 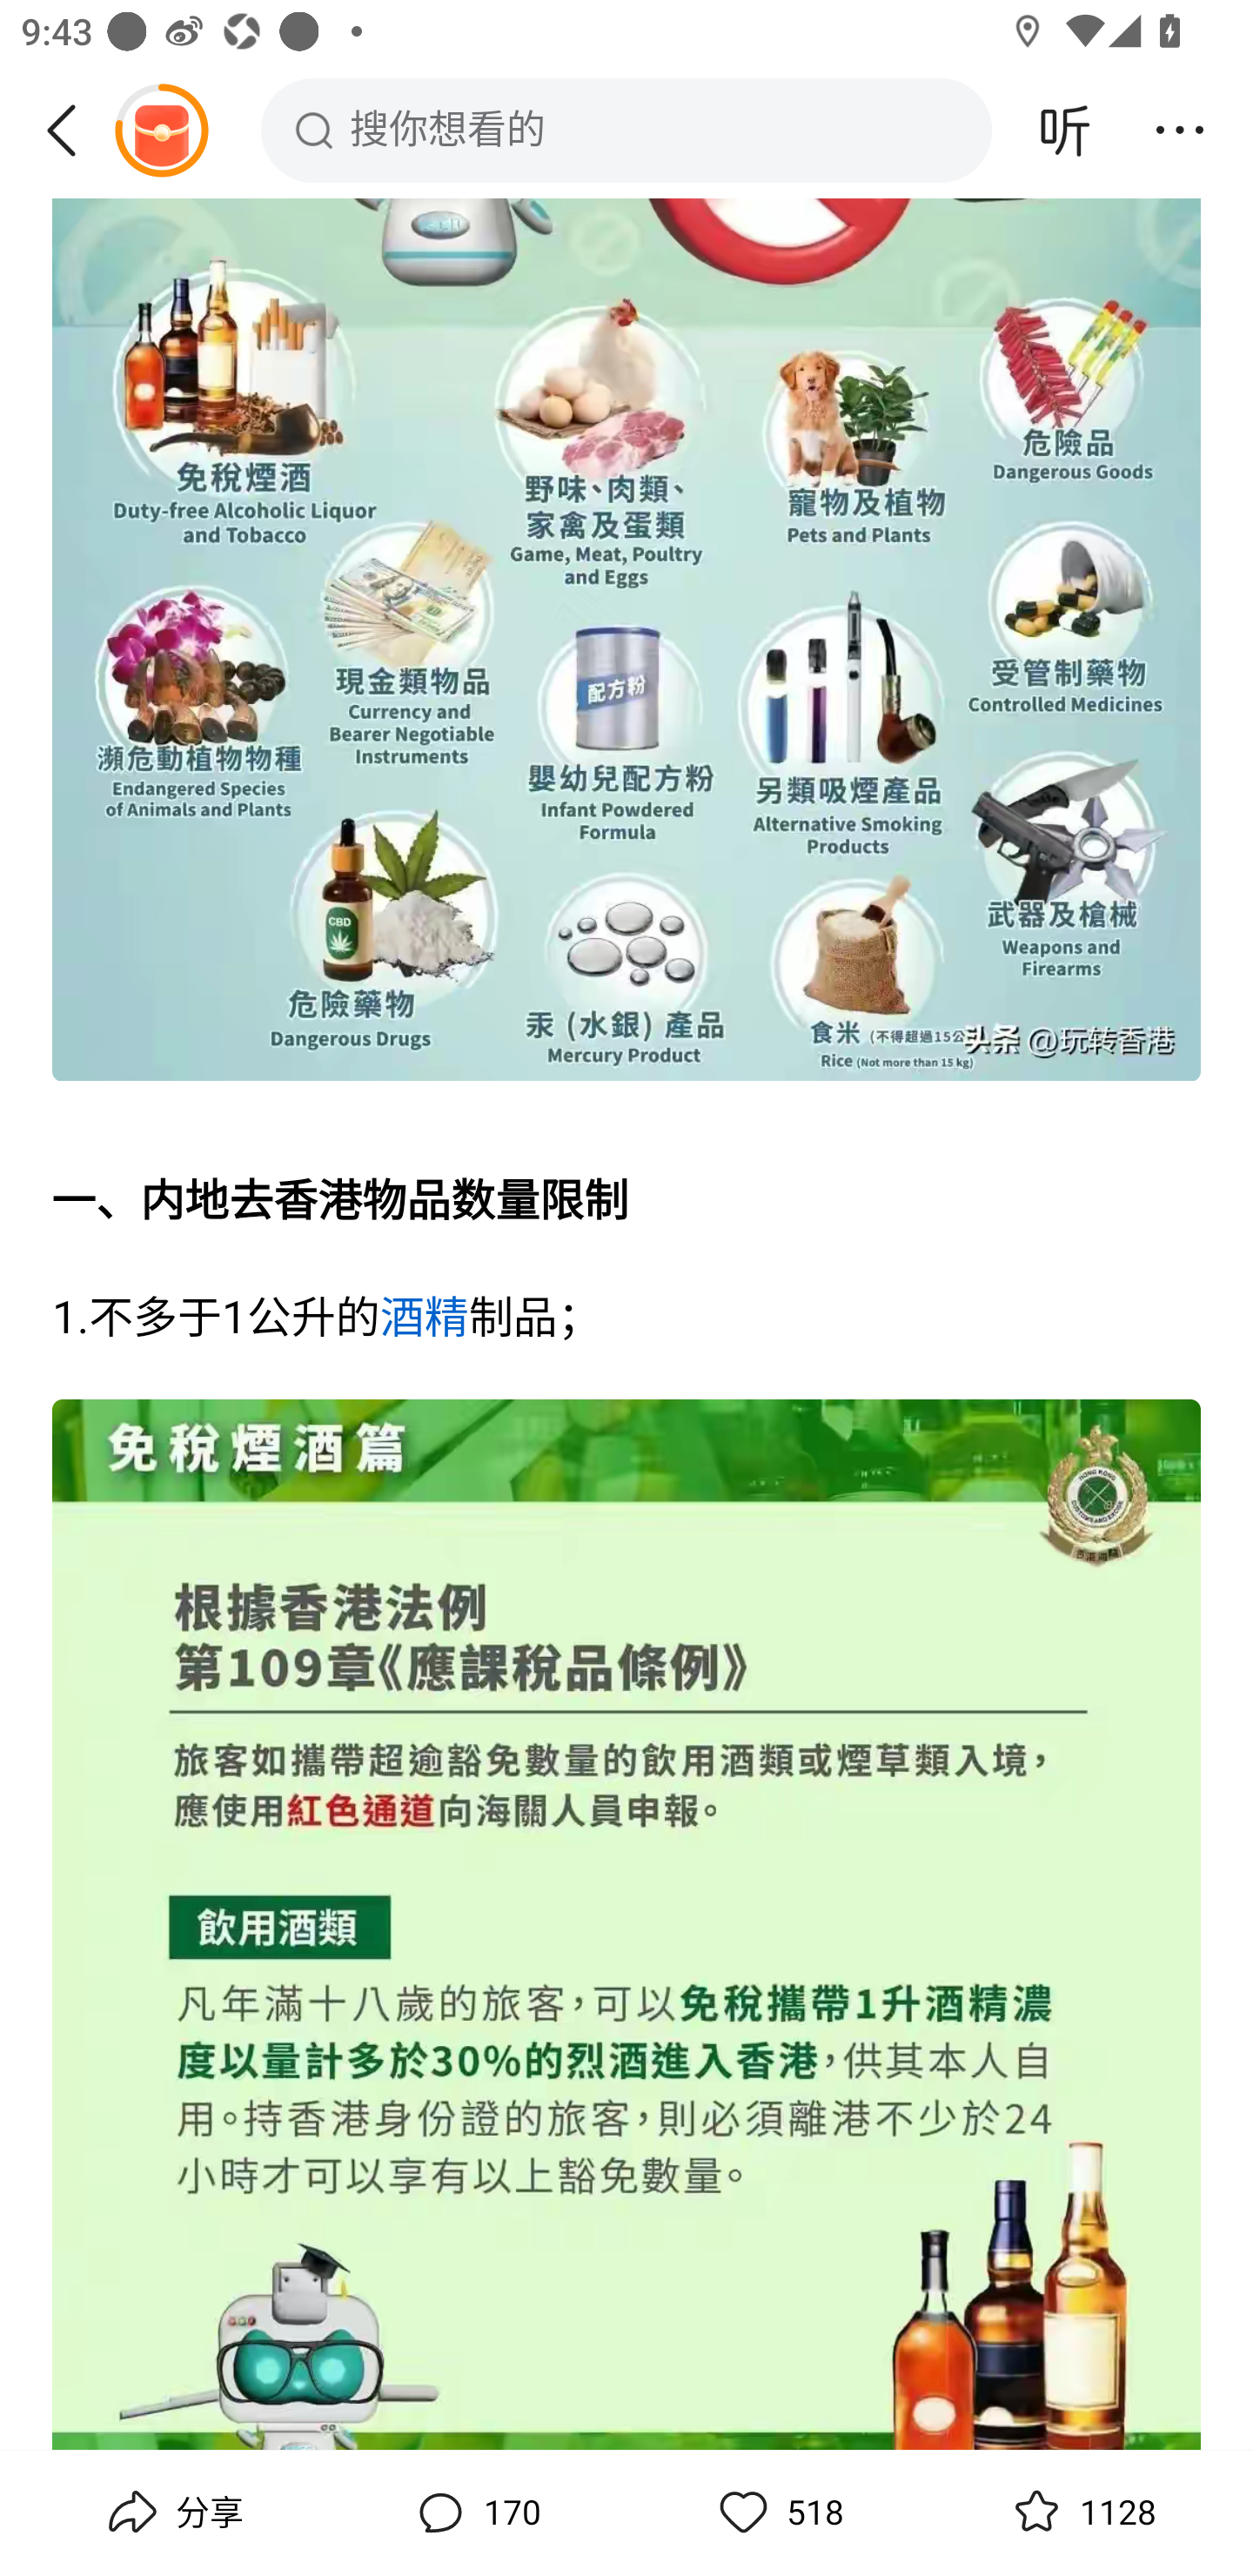 I want to click on 收藏,1128 1128, so click(x=1081, y=2512).